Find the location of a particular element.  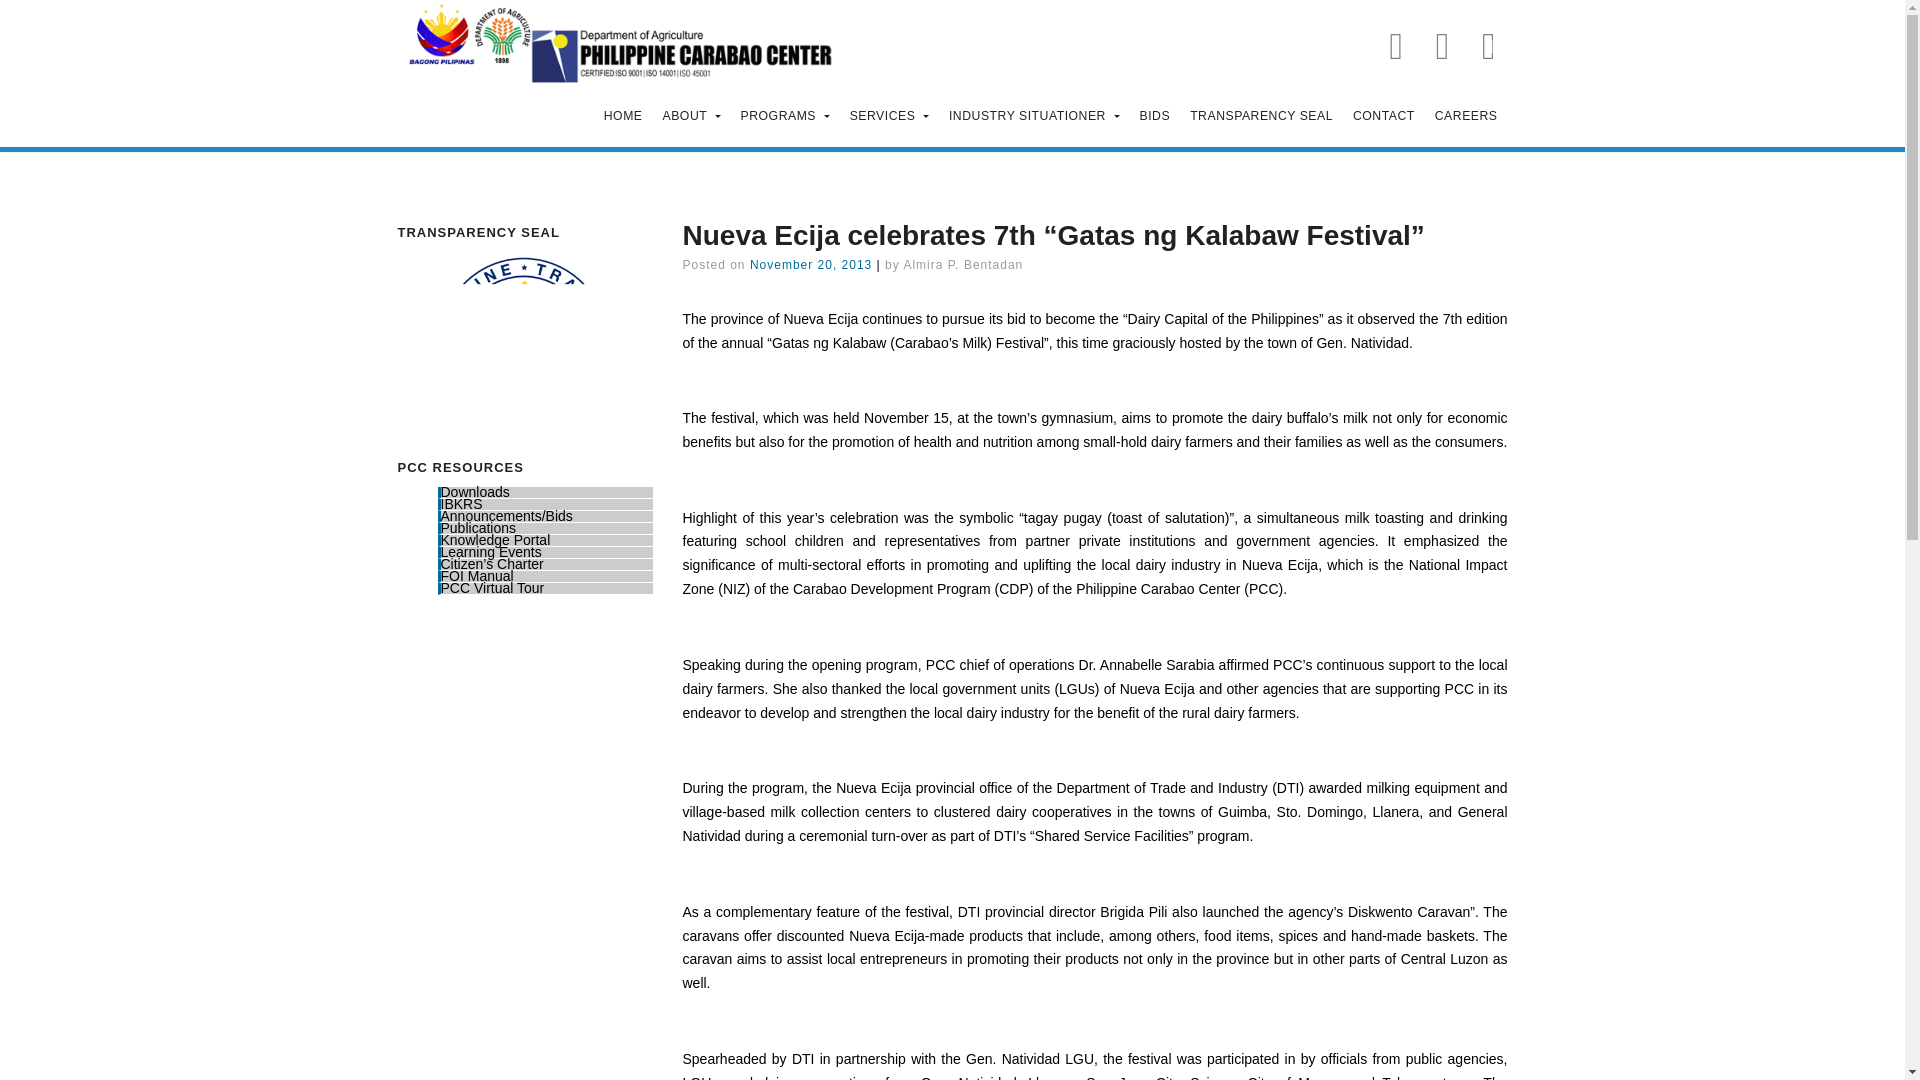

Home is located at coordinates (622, 117).